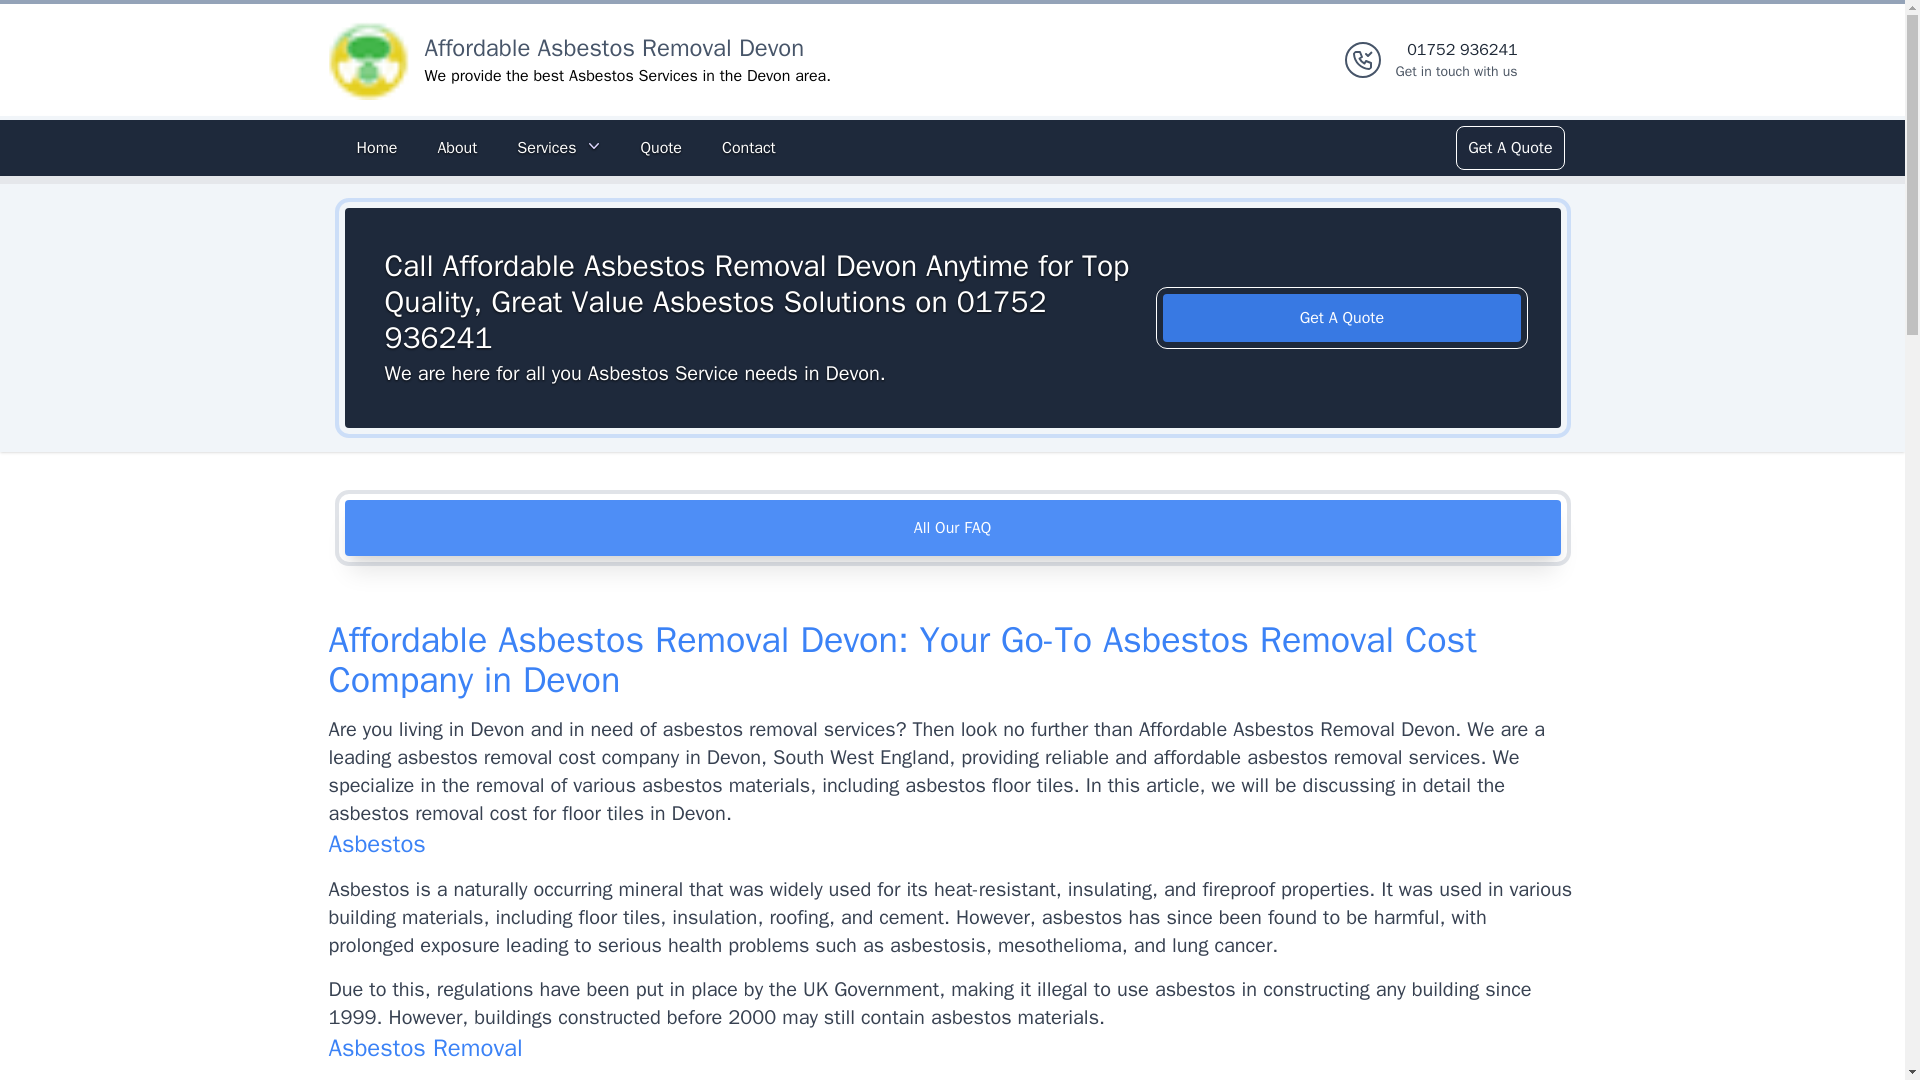 Image resolution: width=1920 pixels, height=1080 pixels. Describe the element at coordinates (614, 48) in the screenshot. I see `Affordable Asbestos Removal Devon` at that location.